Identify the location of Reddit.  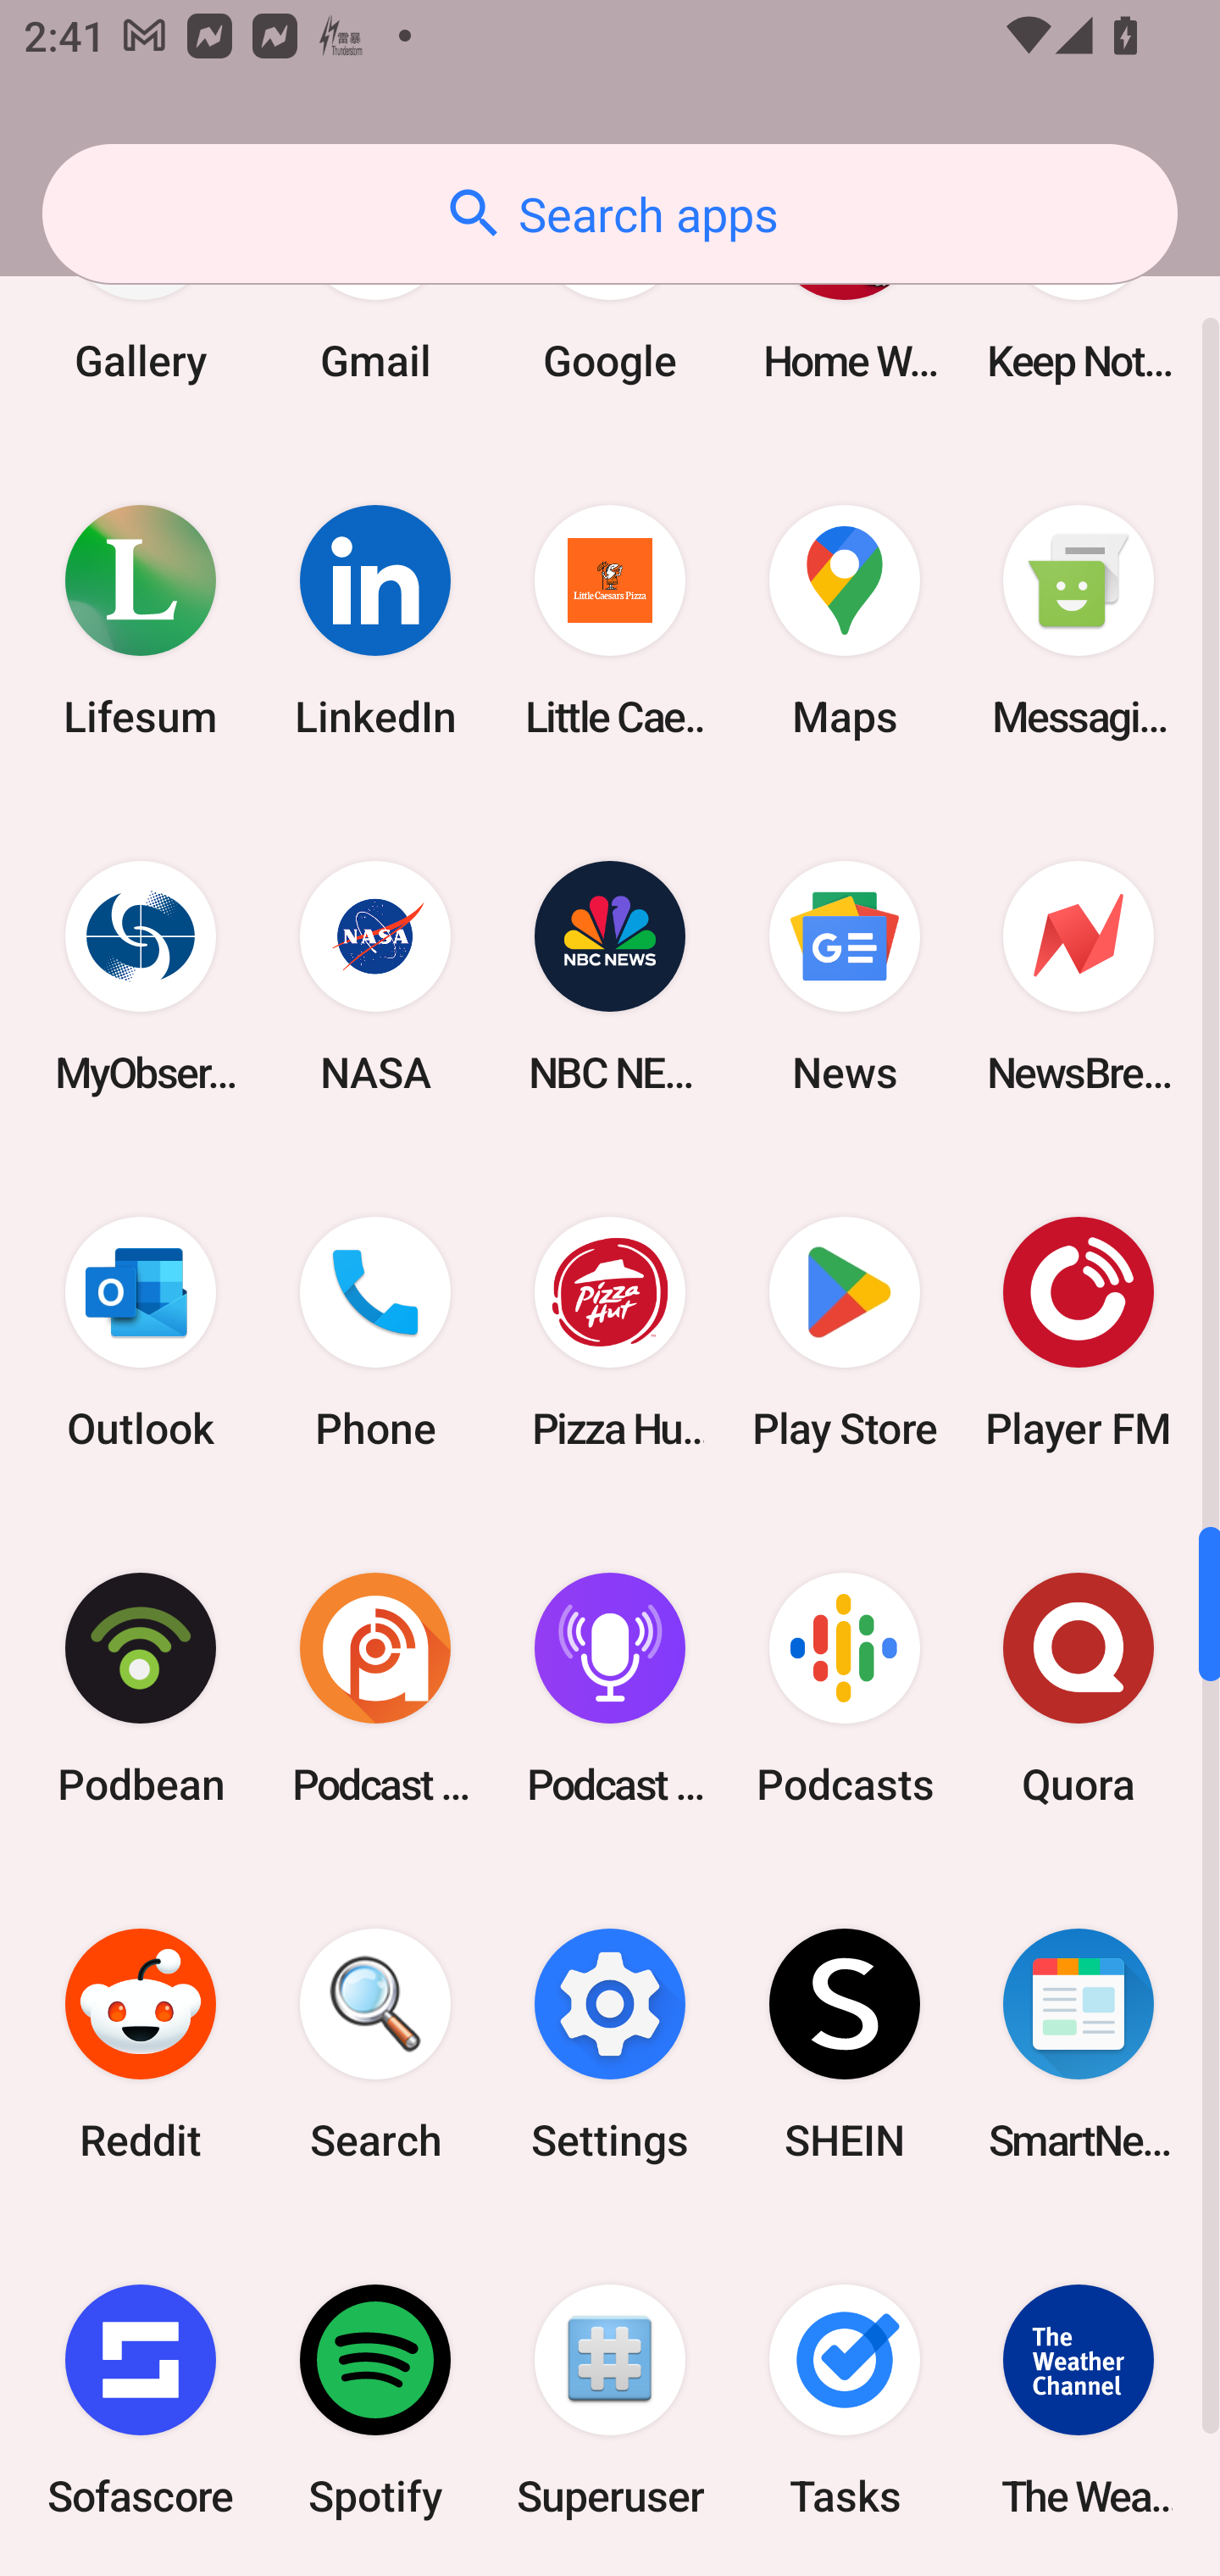
(141, 2046).